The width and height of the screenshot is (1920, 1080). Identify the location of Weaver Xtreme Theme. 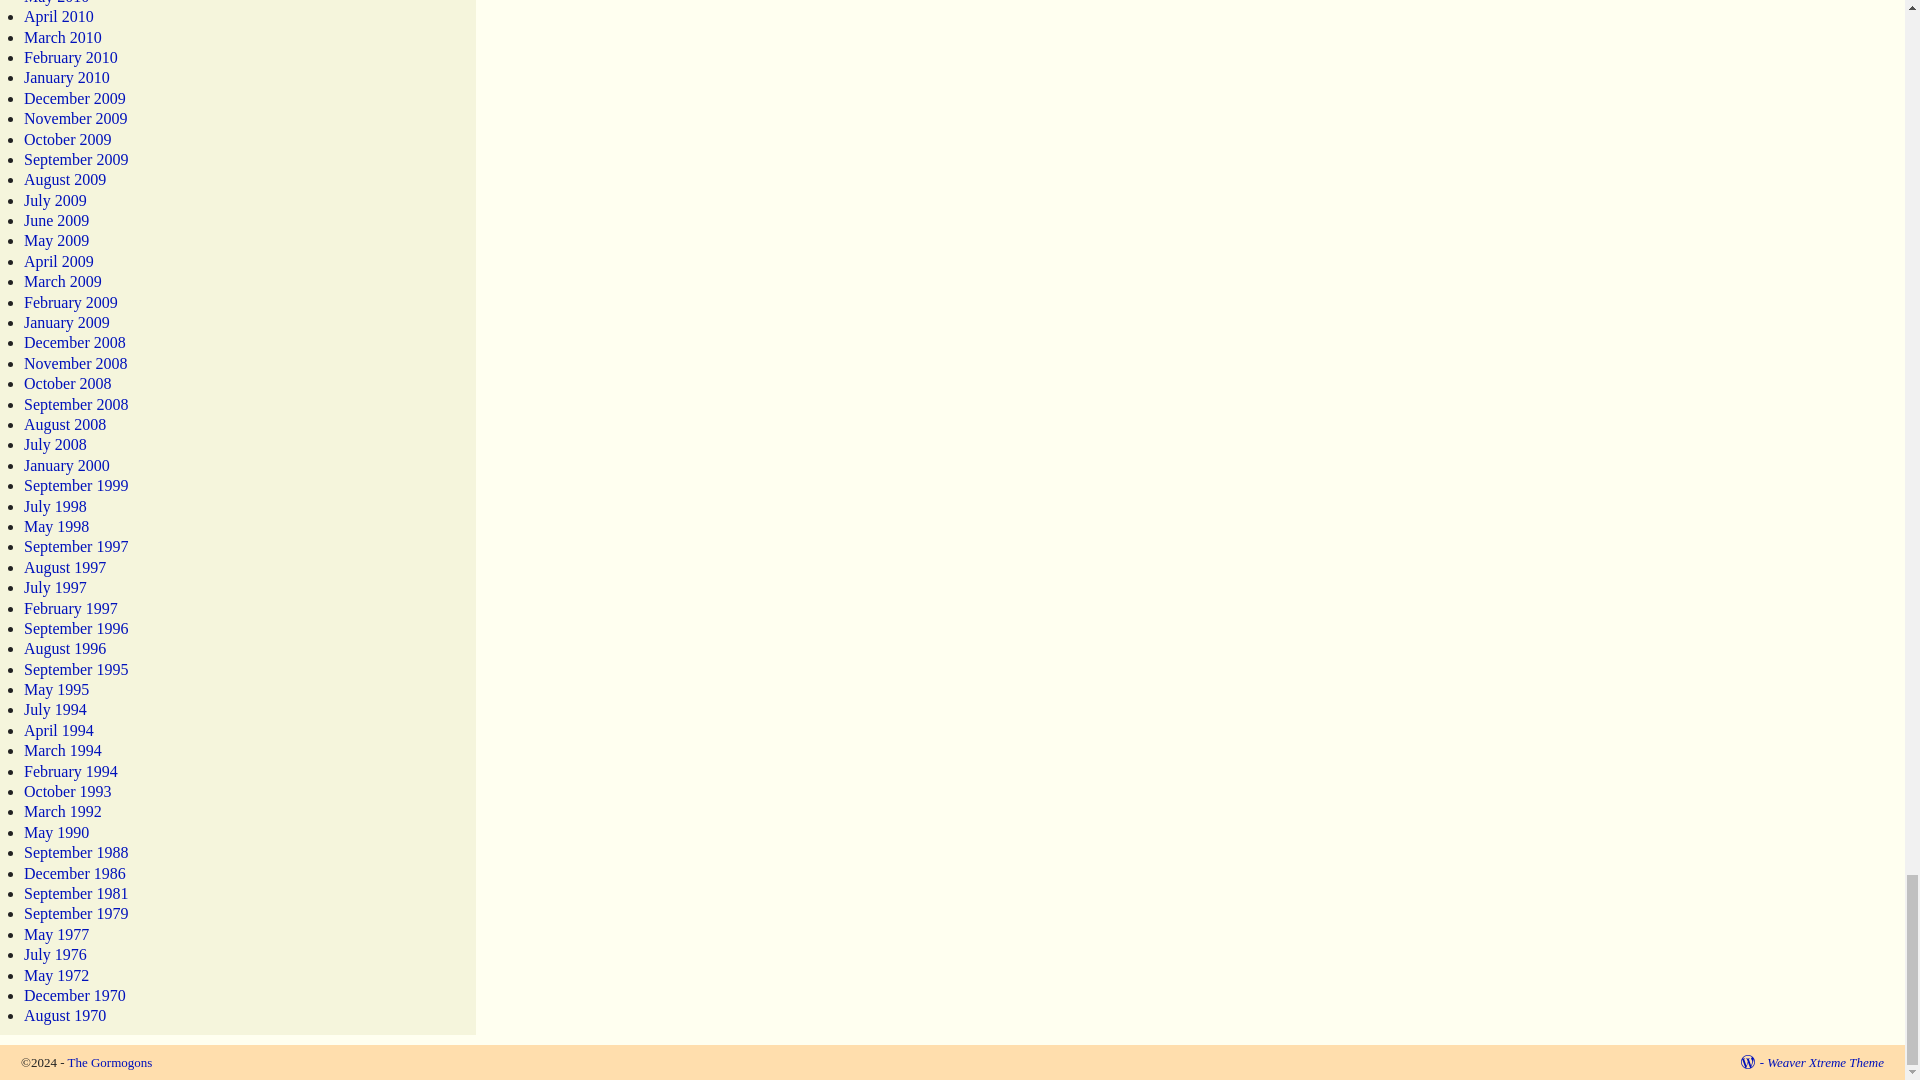
(1824, 1062).